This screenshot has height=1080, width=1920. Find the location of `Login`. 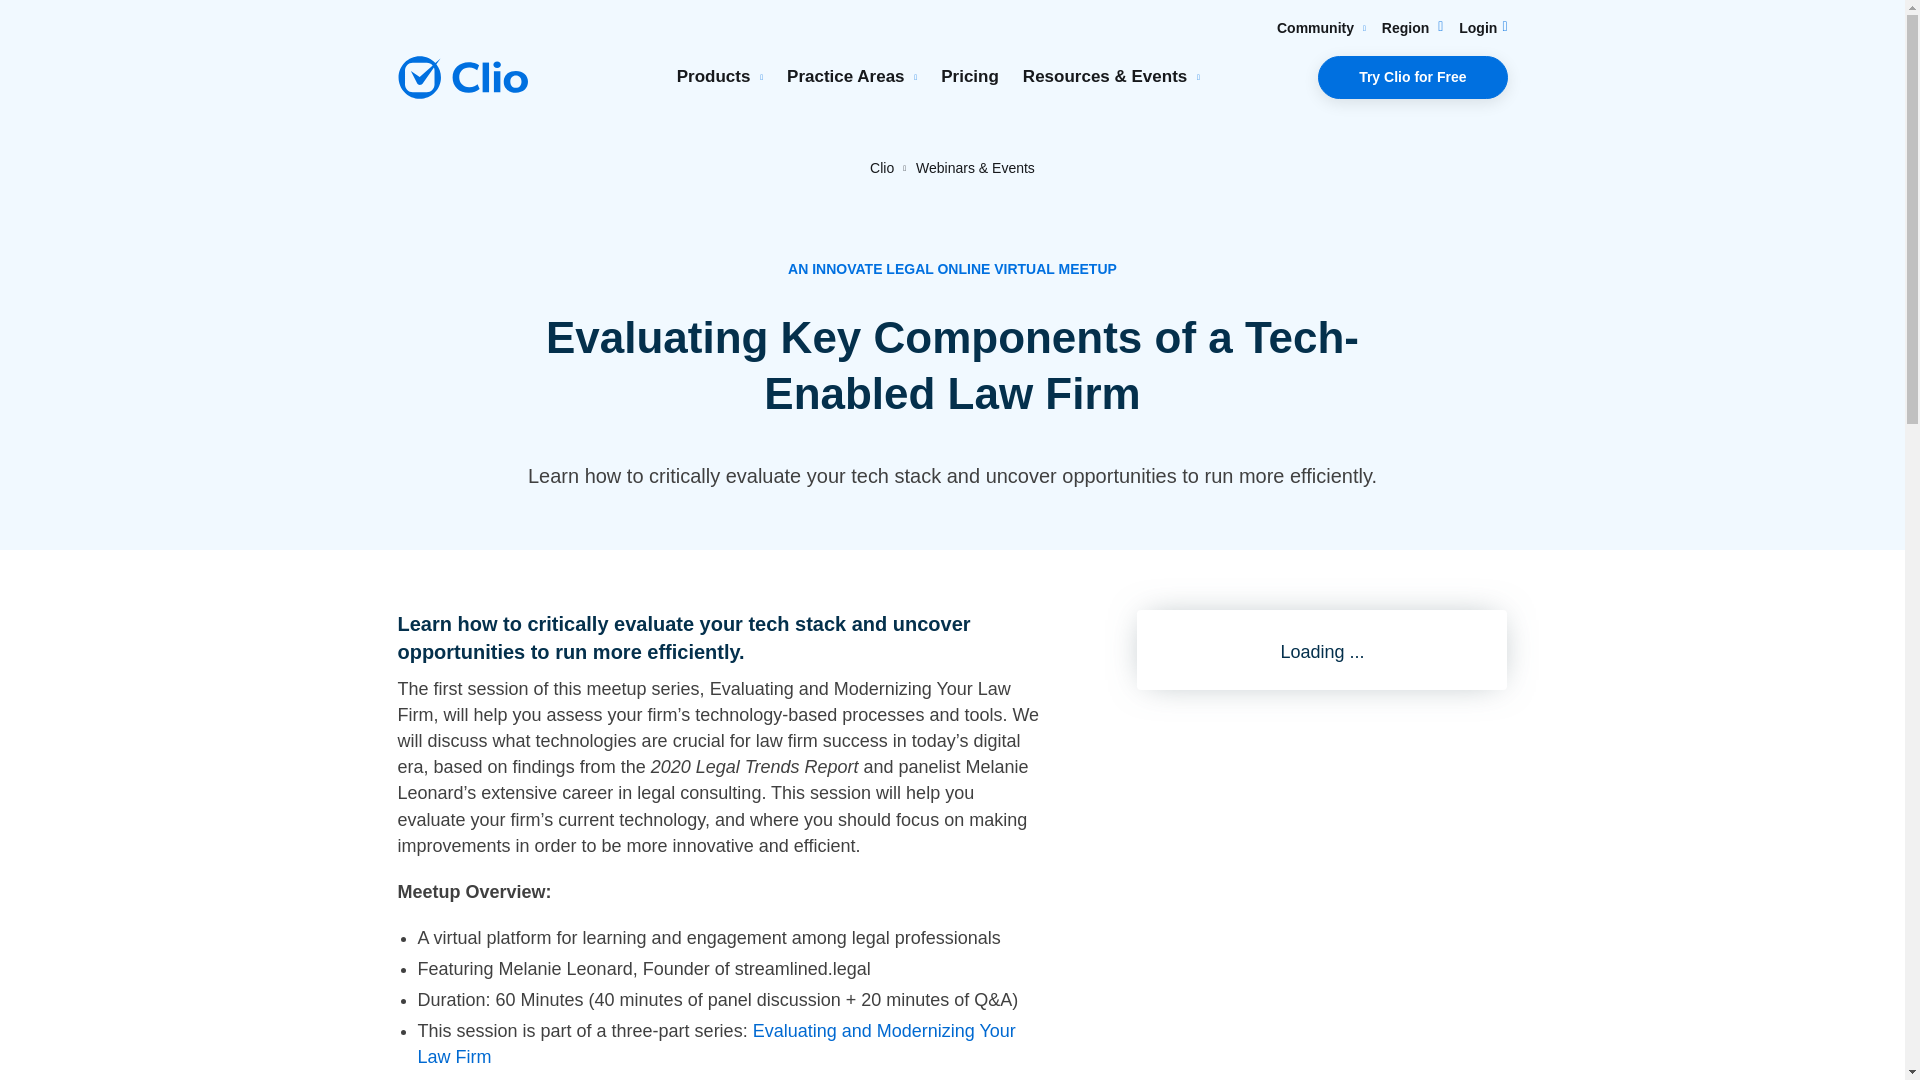

Login is located at coordinates (1483, 28).